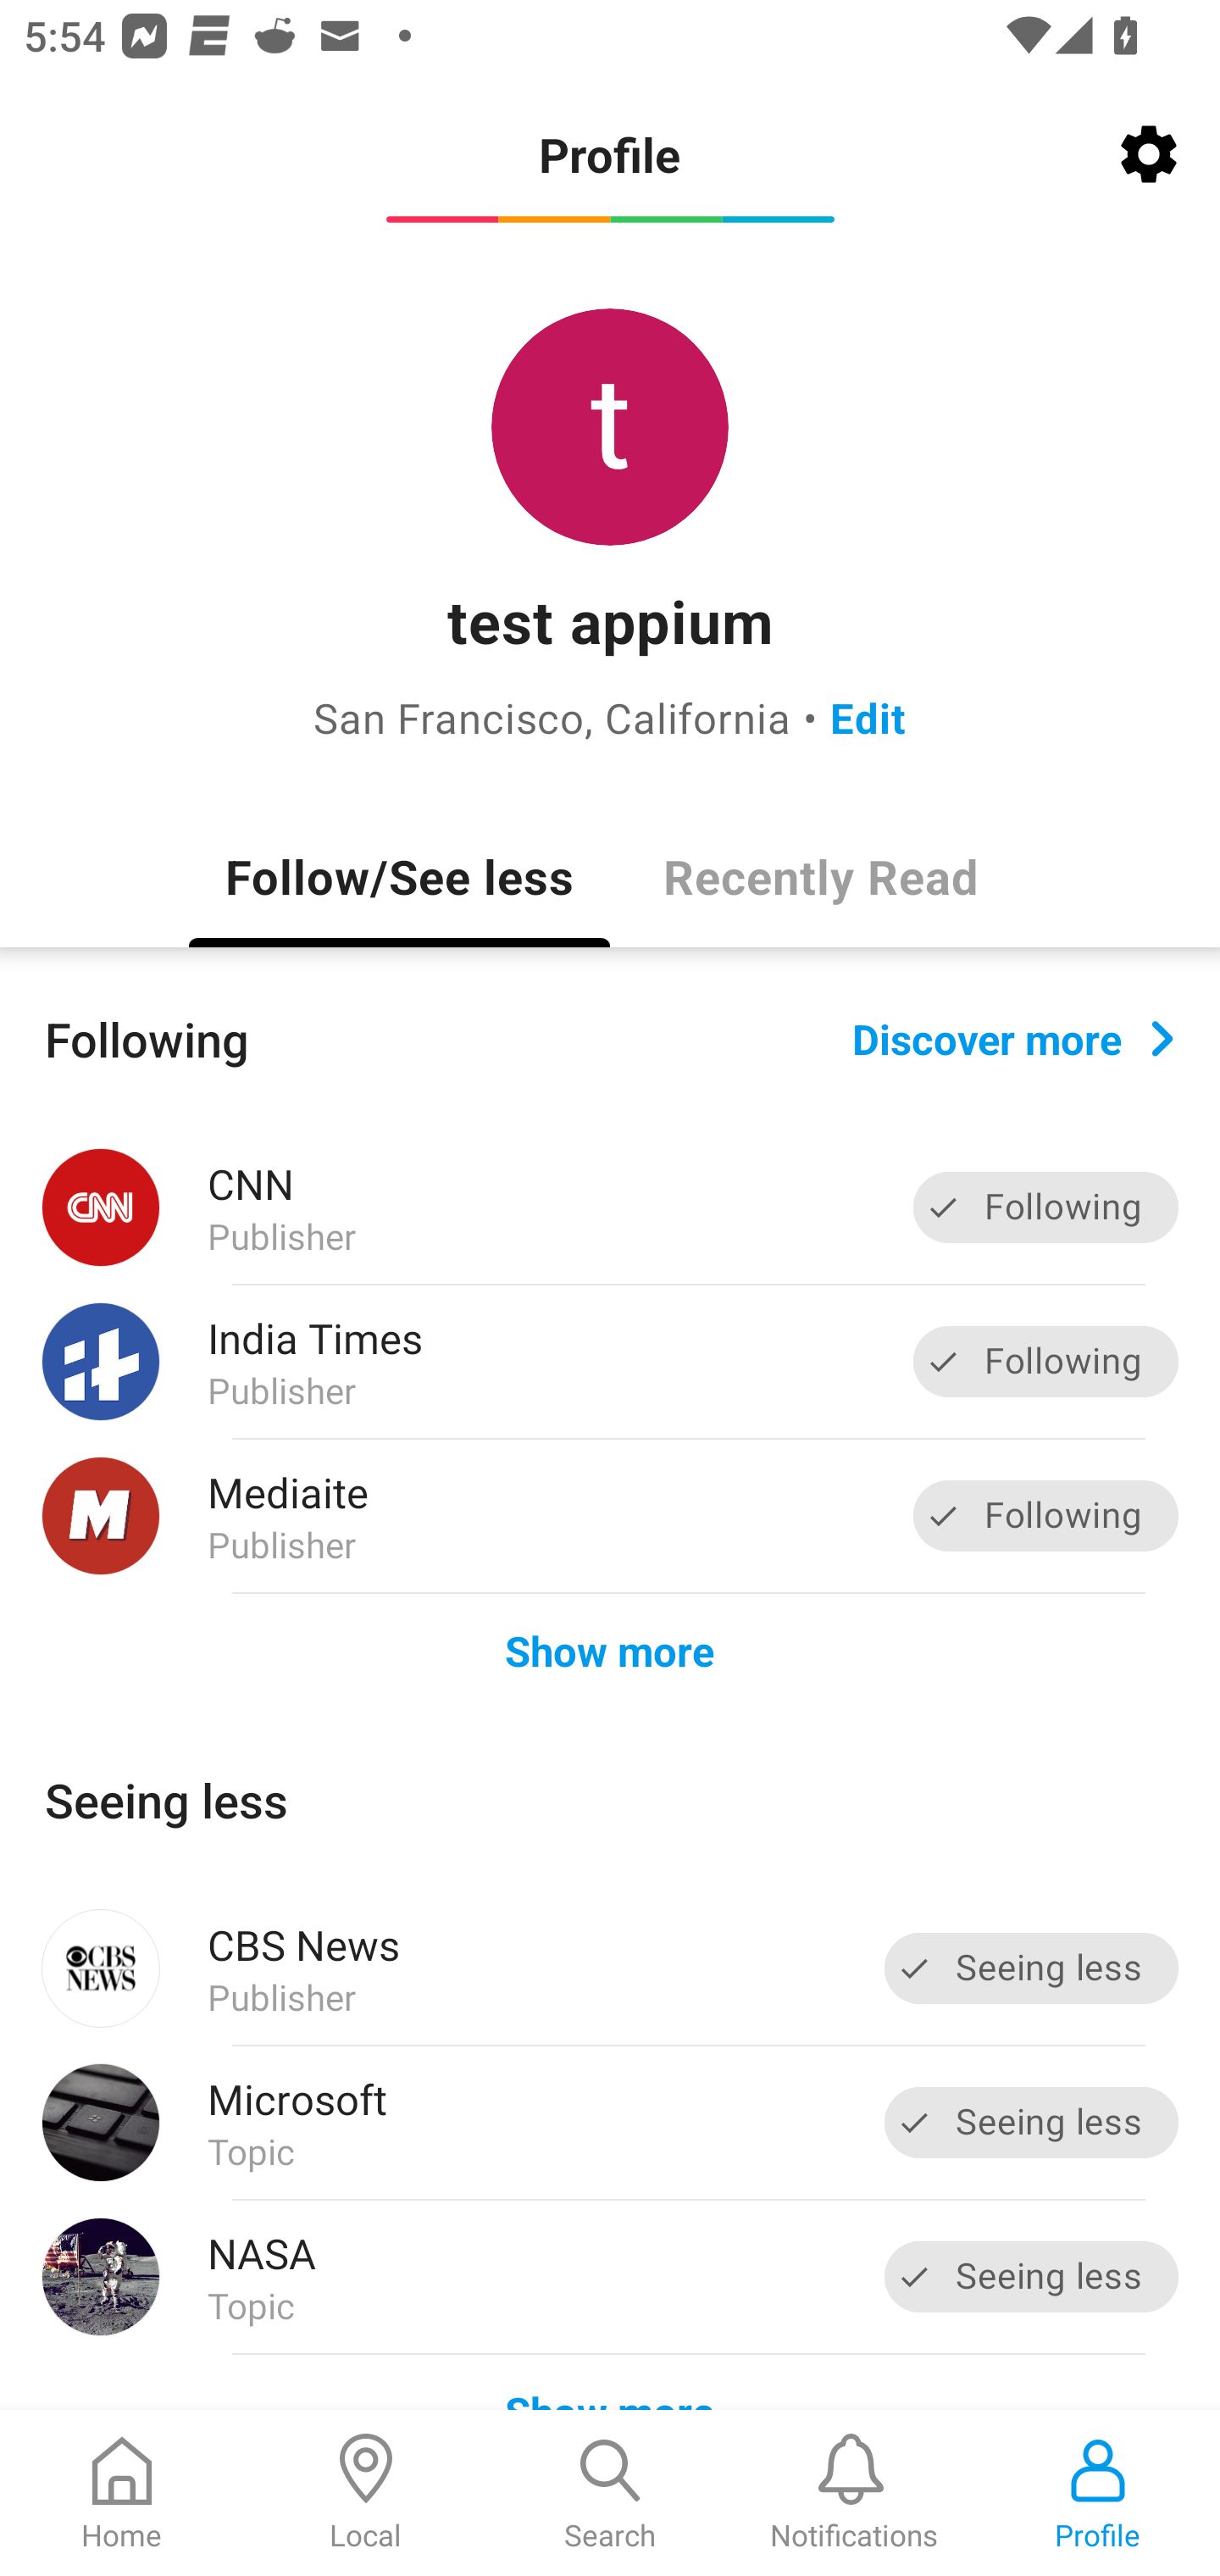  What do you see at coordinates (1045, 1208) in the screenshot?
I see `Following` at bounding box center [1045, 1208].